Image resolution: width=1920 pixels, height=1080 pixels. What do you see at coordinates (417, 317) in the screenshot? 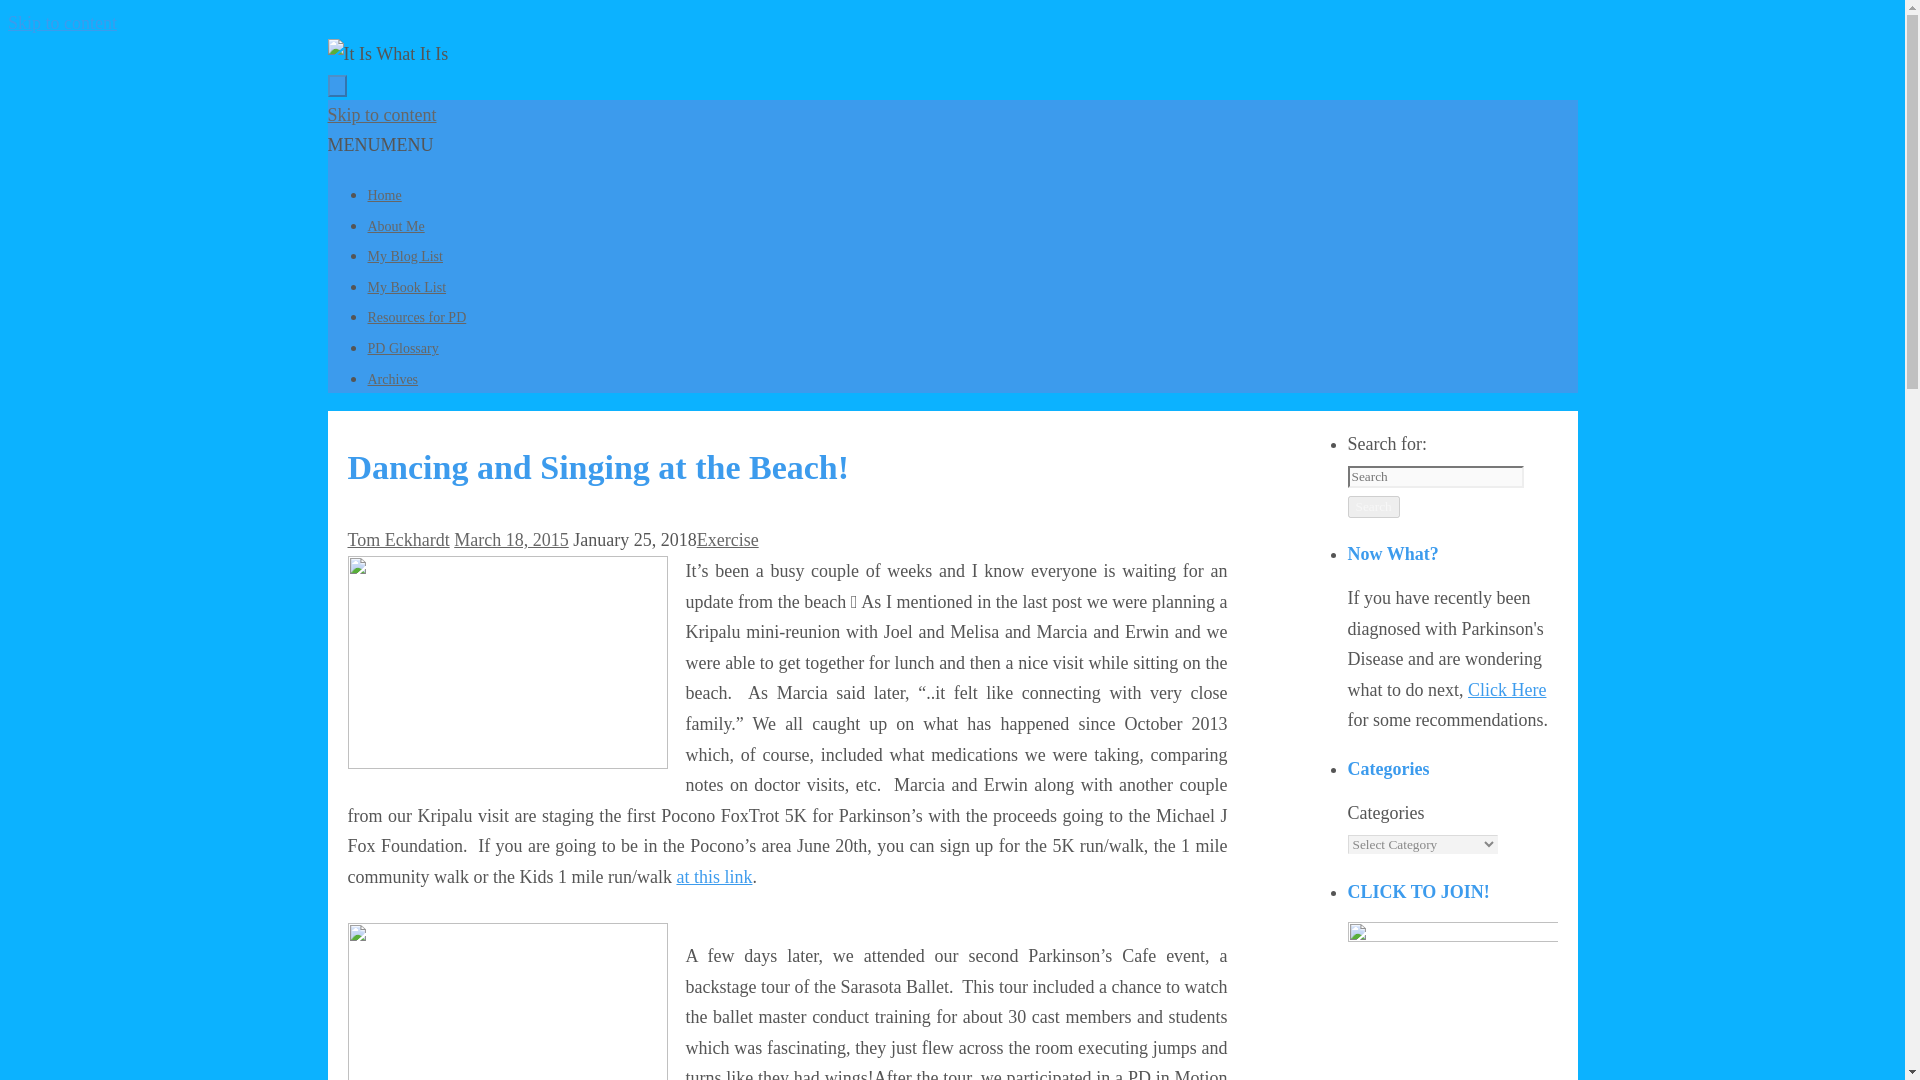
I see `Resources for PD` at bounding box center [417, 317].